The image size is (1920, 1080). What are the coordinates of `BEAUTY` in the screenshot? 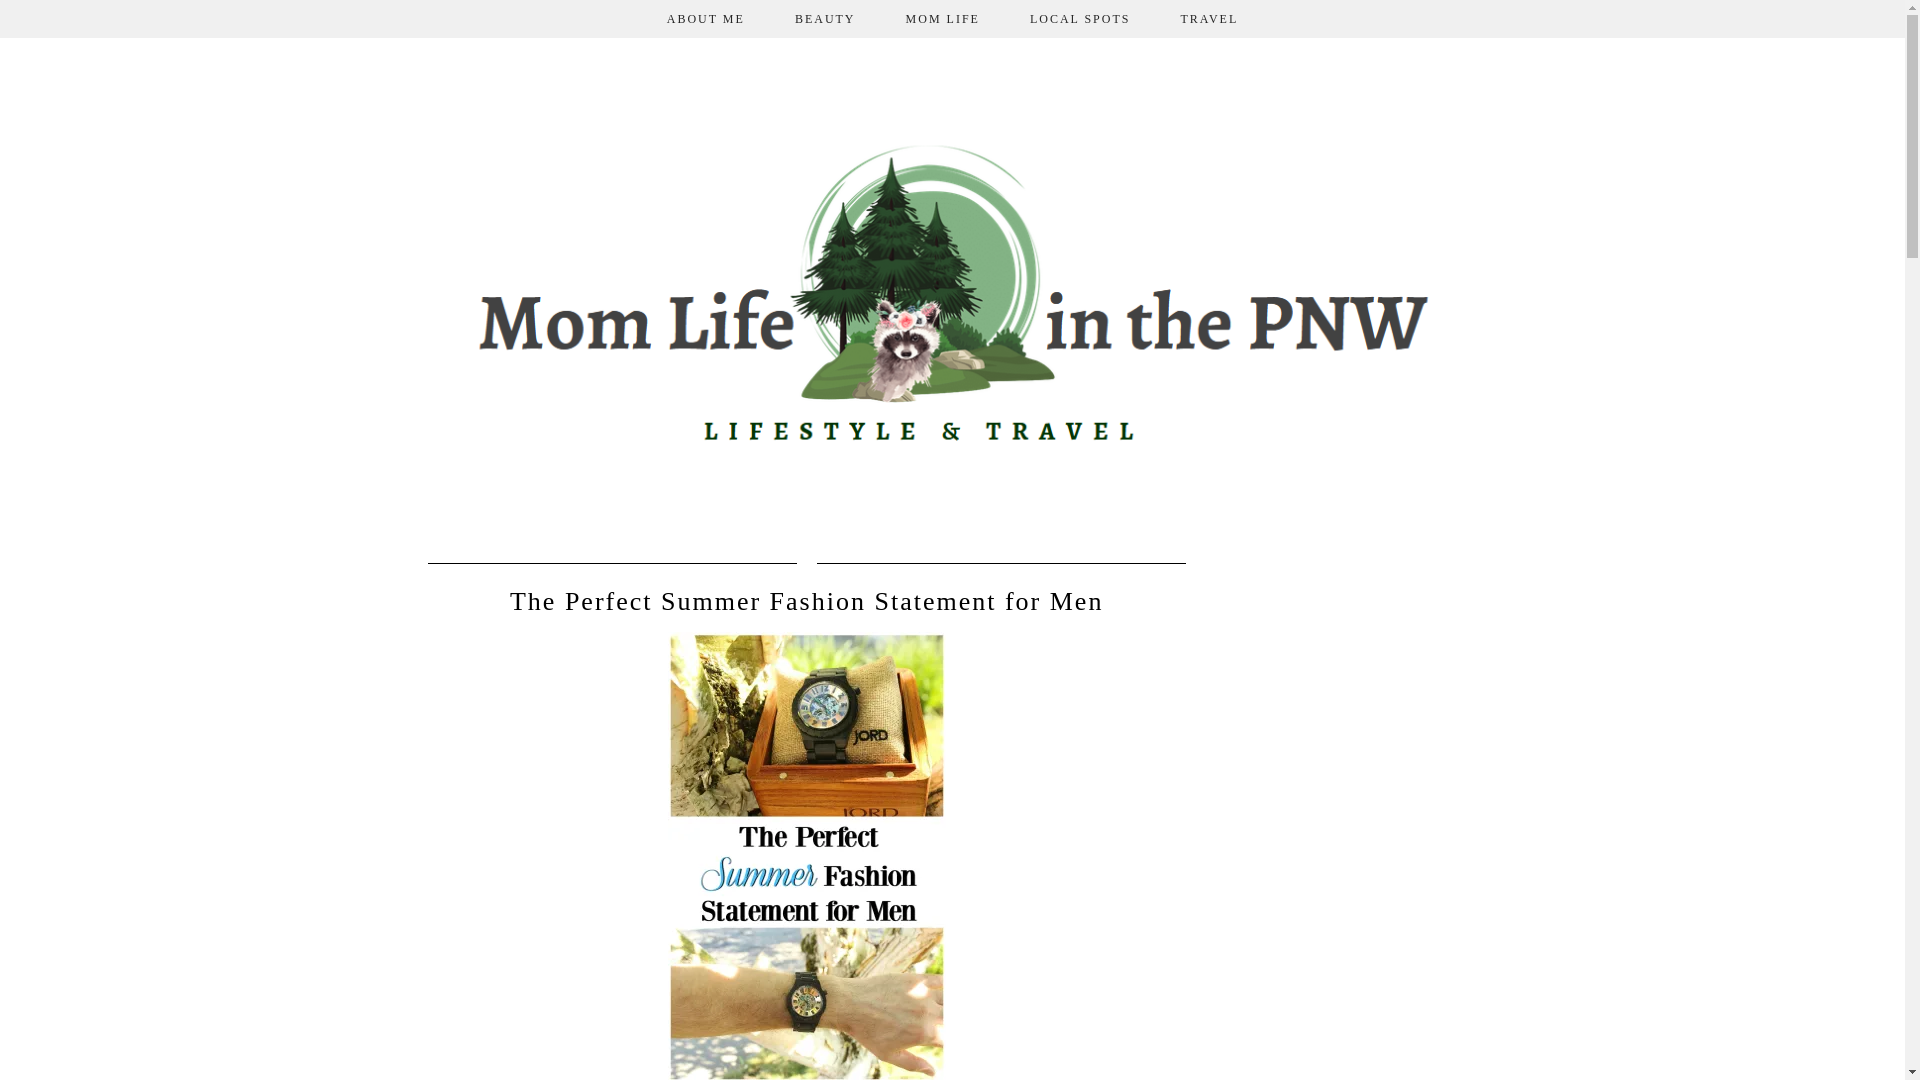 It's located at (825, 18).